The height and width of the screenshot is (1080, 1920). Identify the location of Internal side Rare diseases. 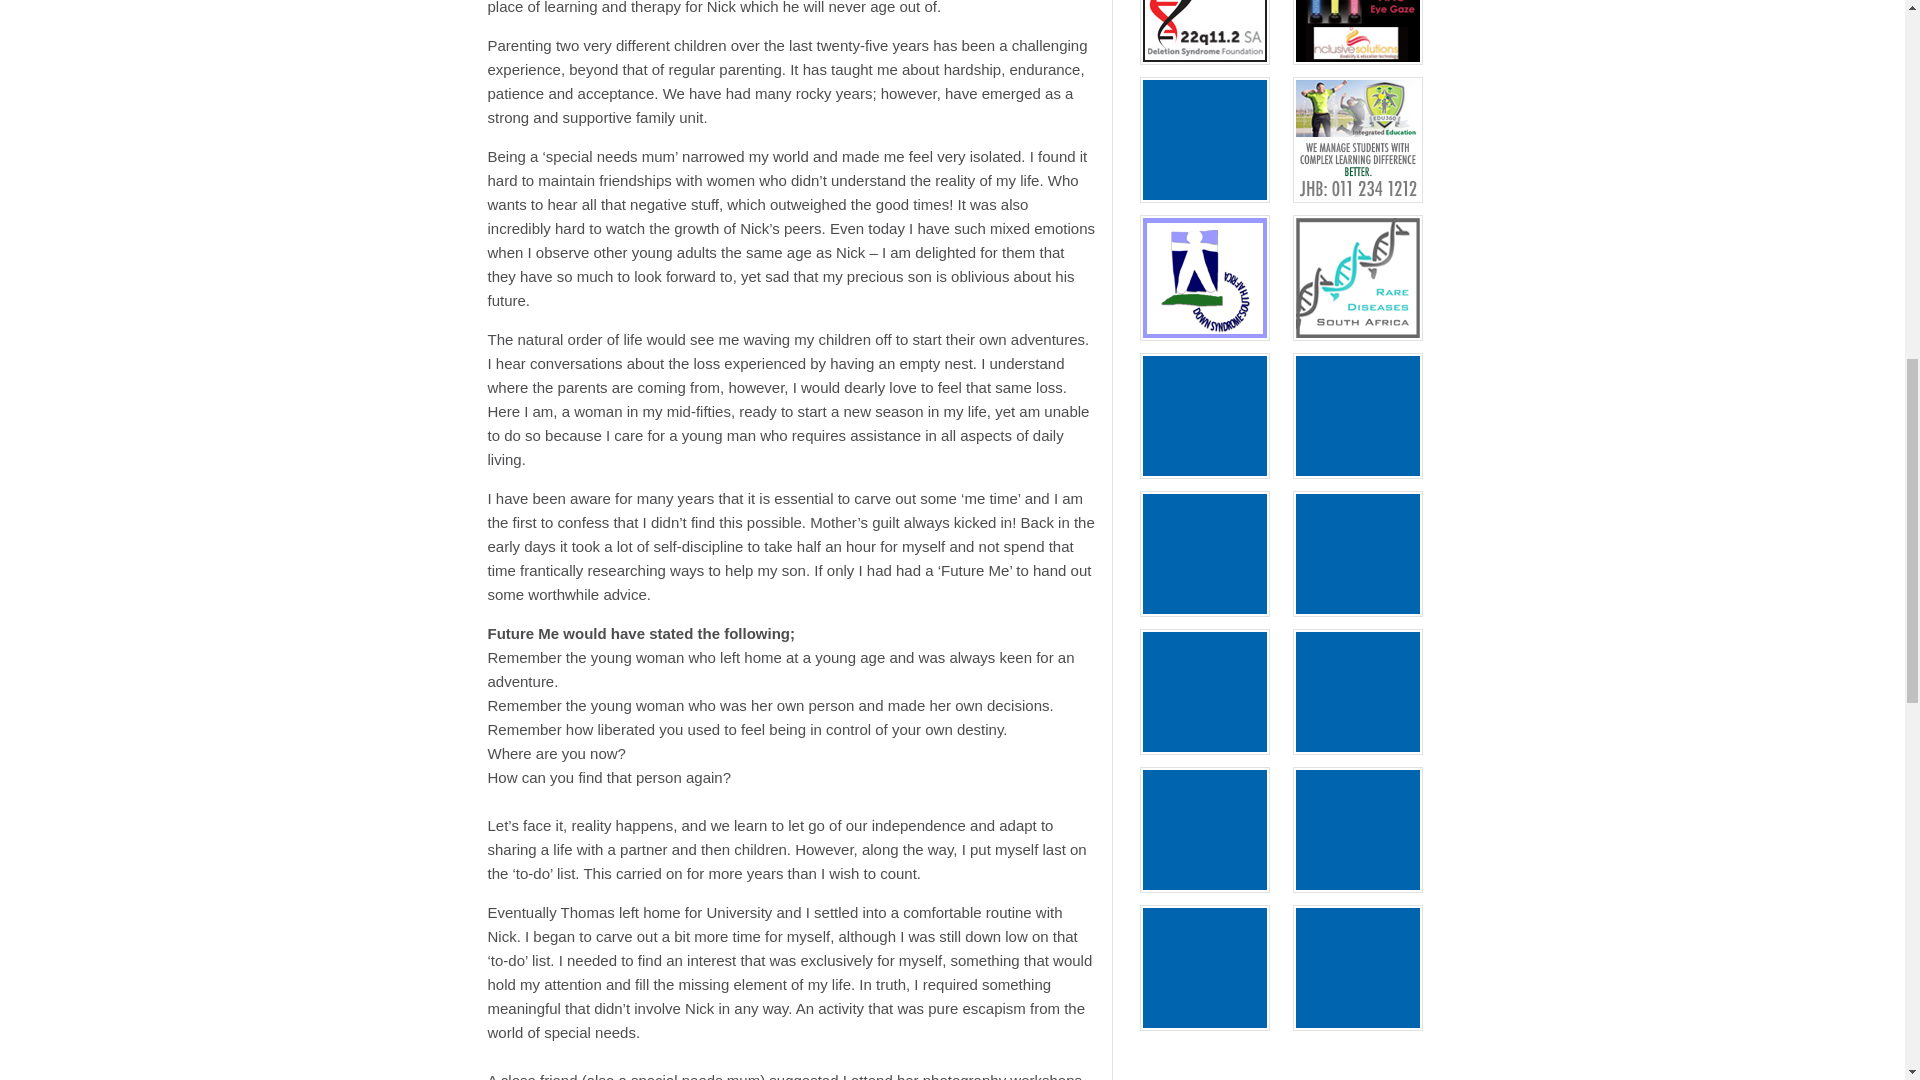
(1357, 282).